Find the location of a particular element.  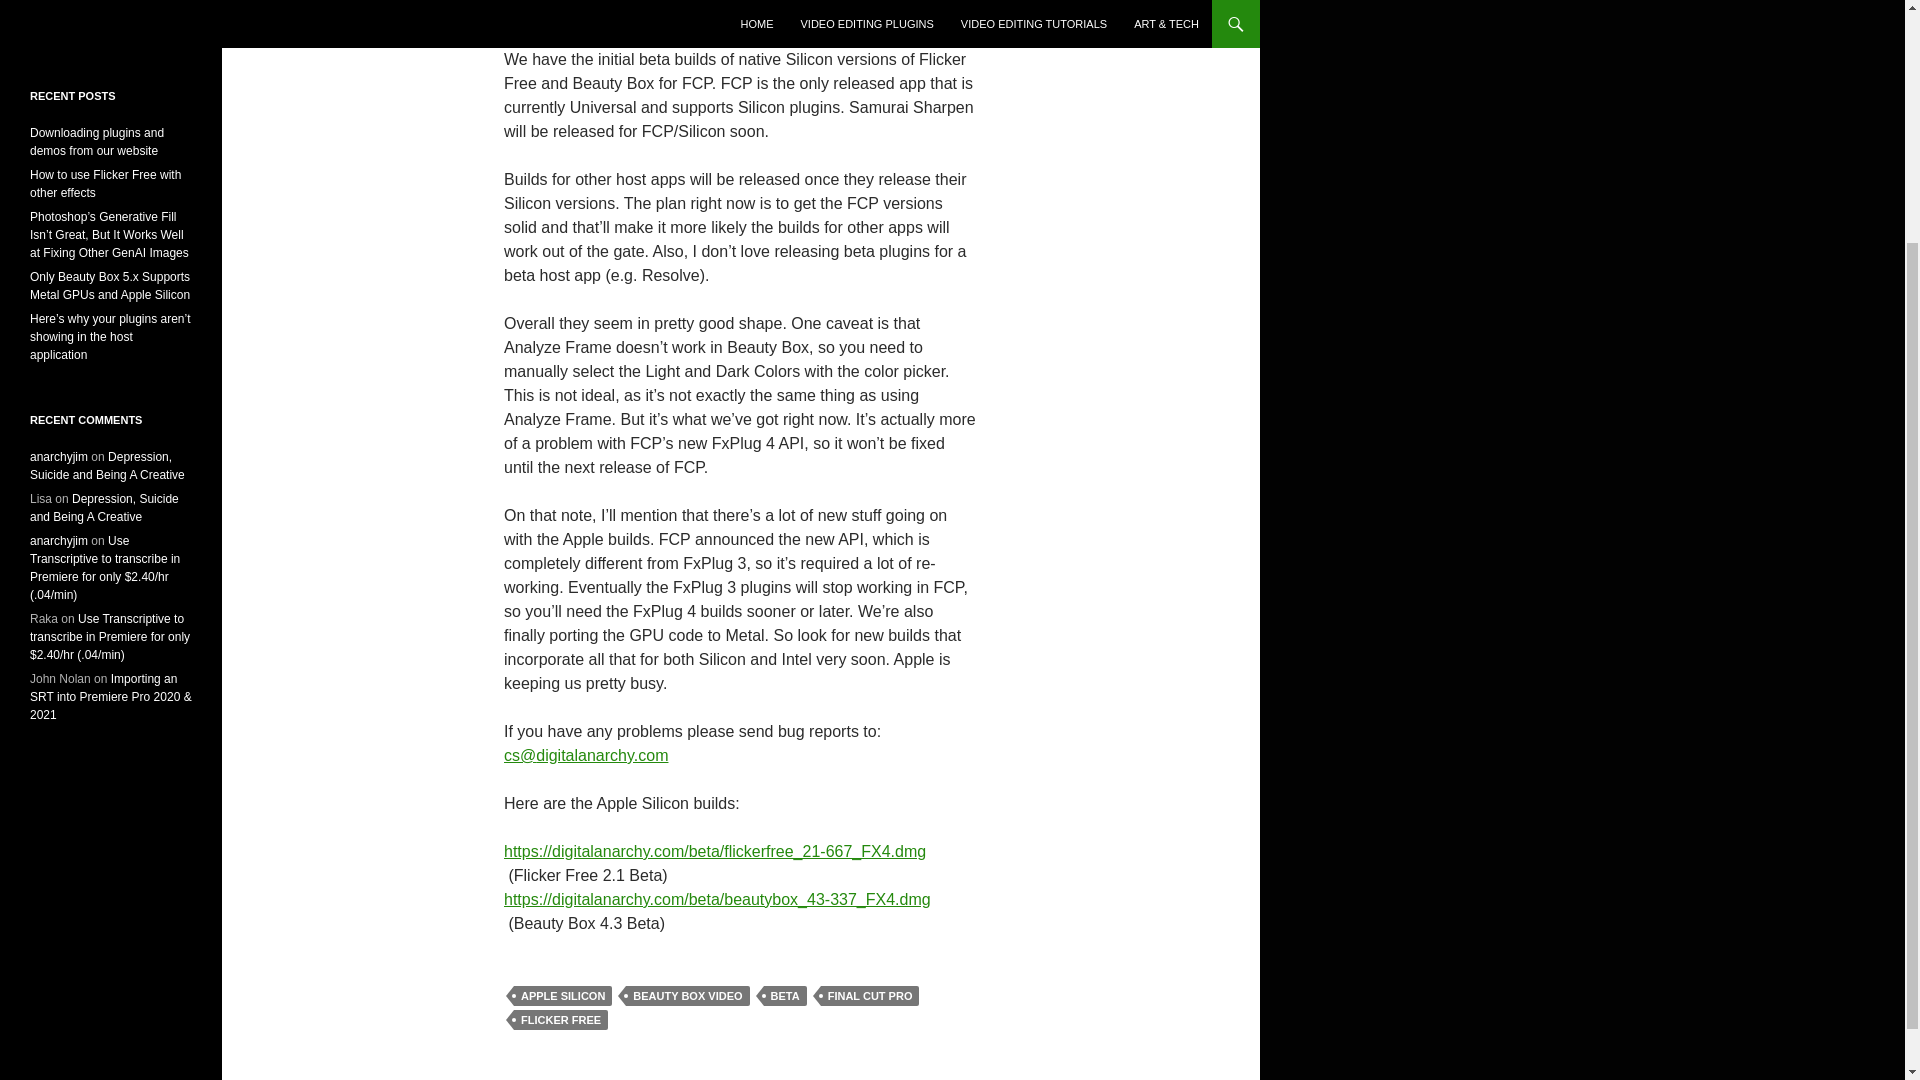

Depression, Suicide and Being A Creative is located at coordinates (107, 466).